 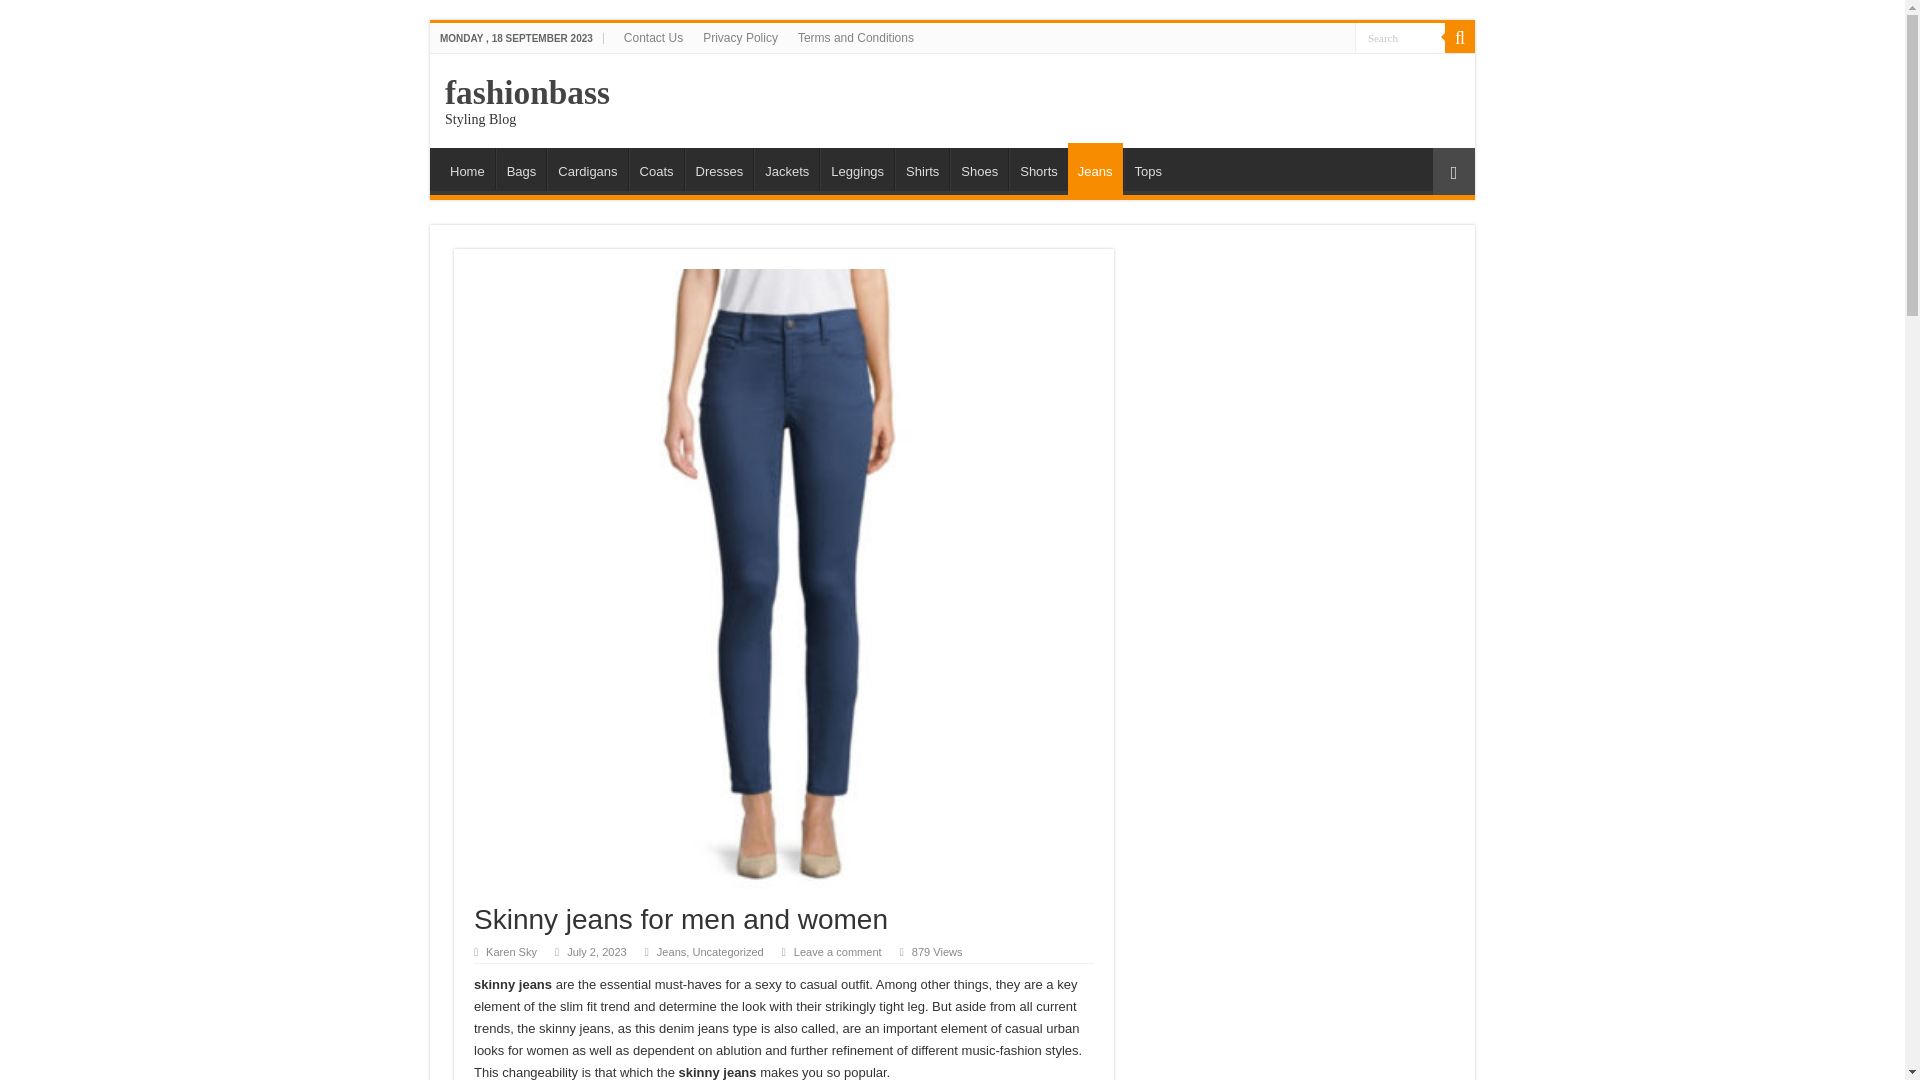 What do you see at coordinates (1147, 168) in the screenshot?
I see `Tops` at bounding box center [1147, 168].